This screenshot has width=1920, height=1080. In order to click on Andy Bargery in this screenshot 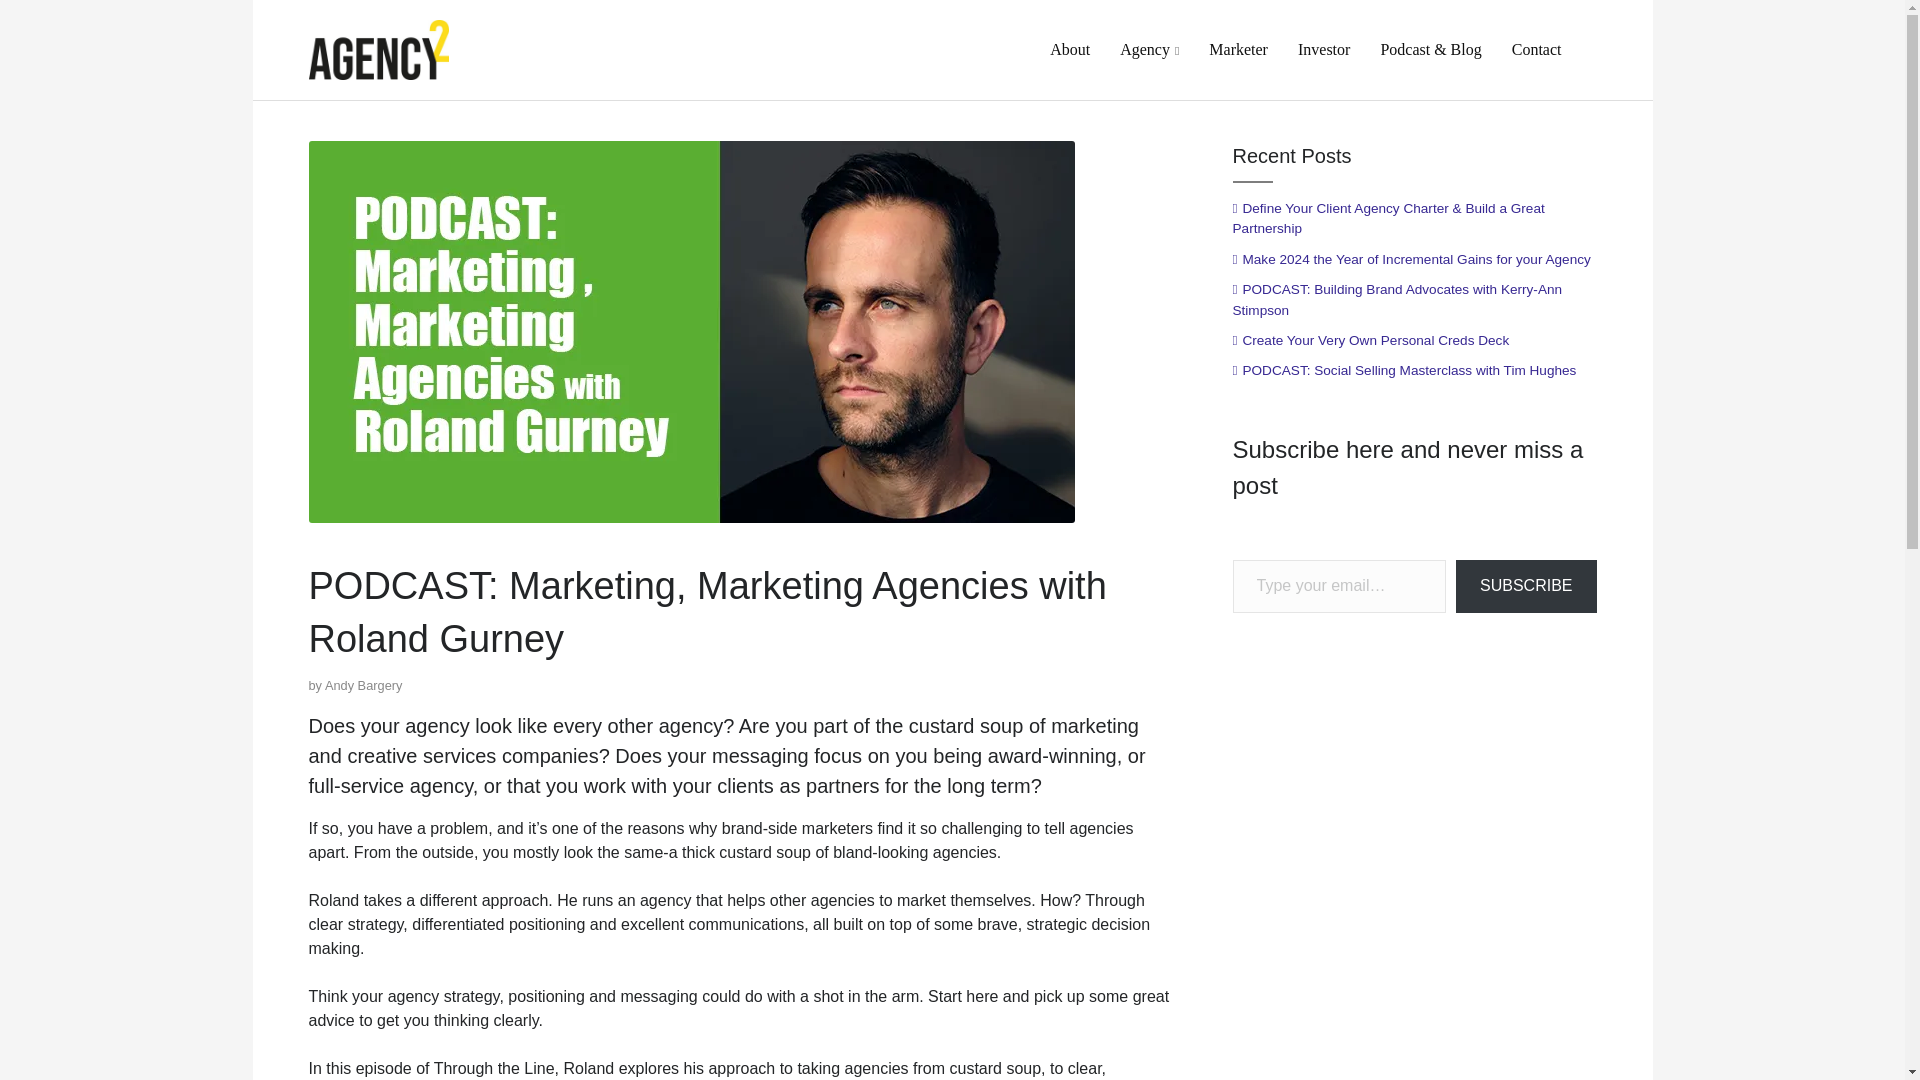, I will do `click(364, 686)`.